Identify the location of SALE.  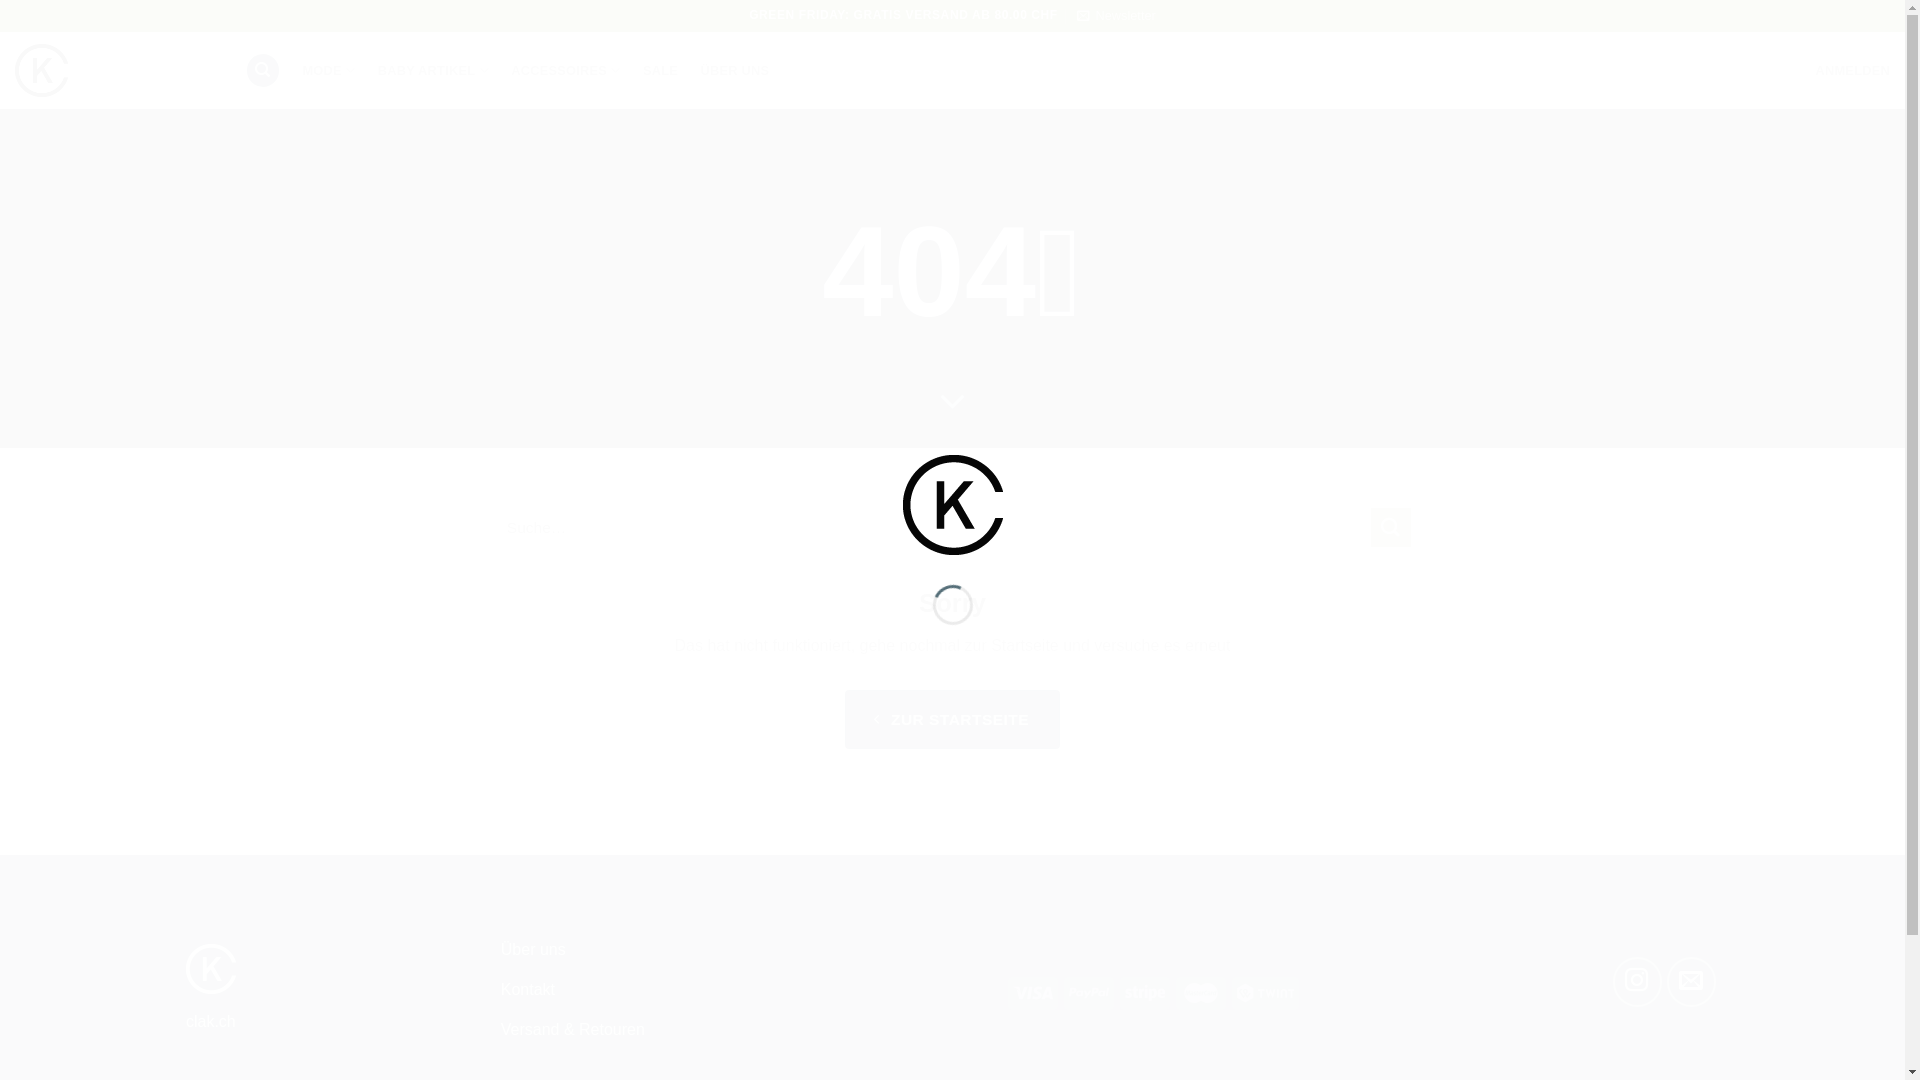
(660, 70).